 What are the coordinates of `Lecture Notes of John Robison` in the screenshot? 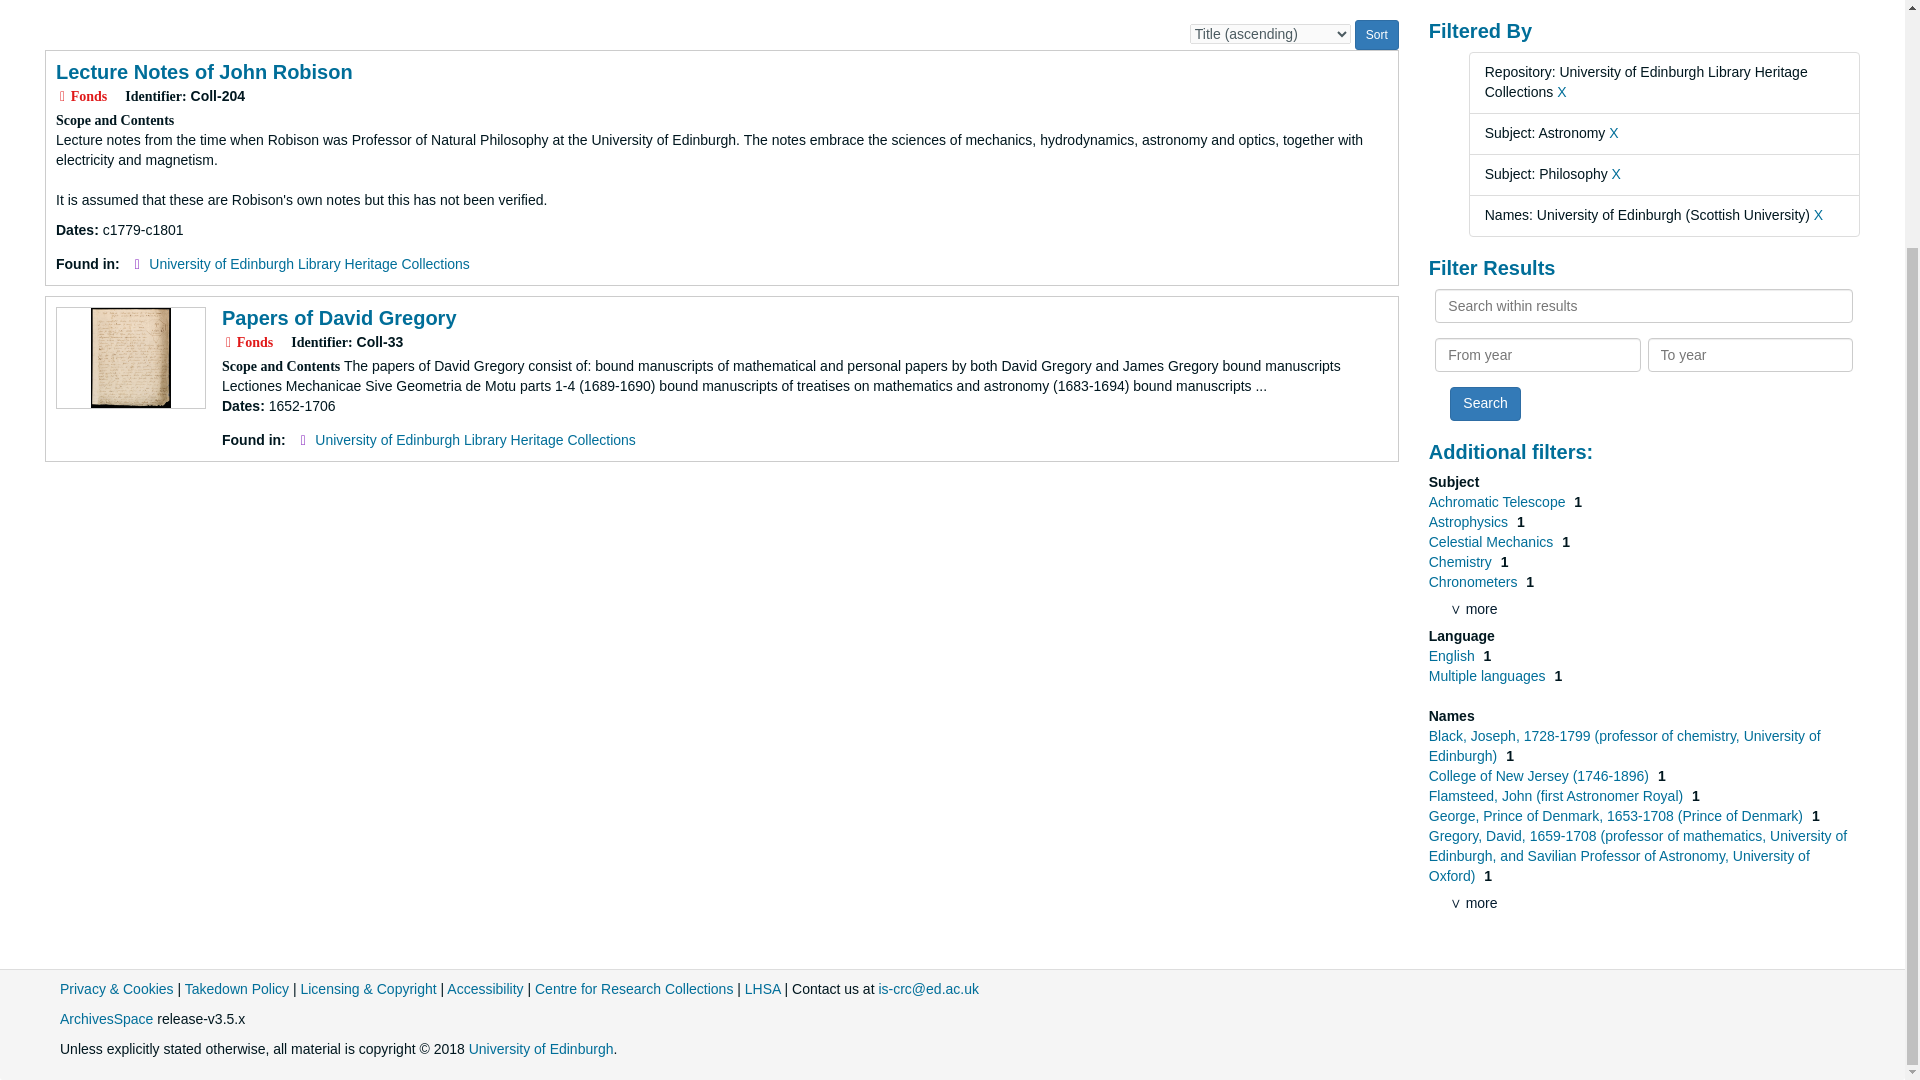 It's located at (204, 72).